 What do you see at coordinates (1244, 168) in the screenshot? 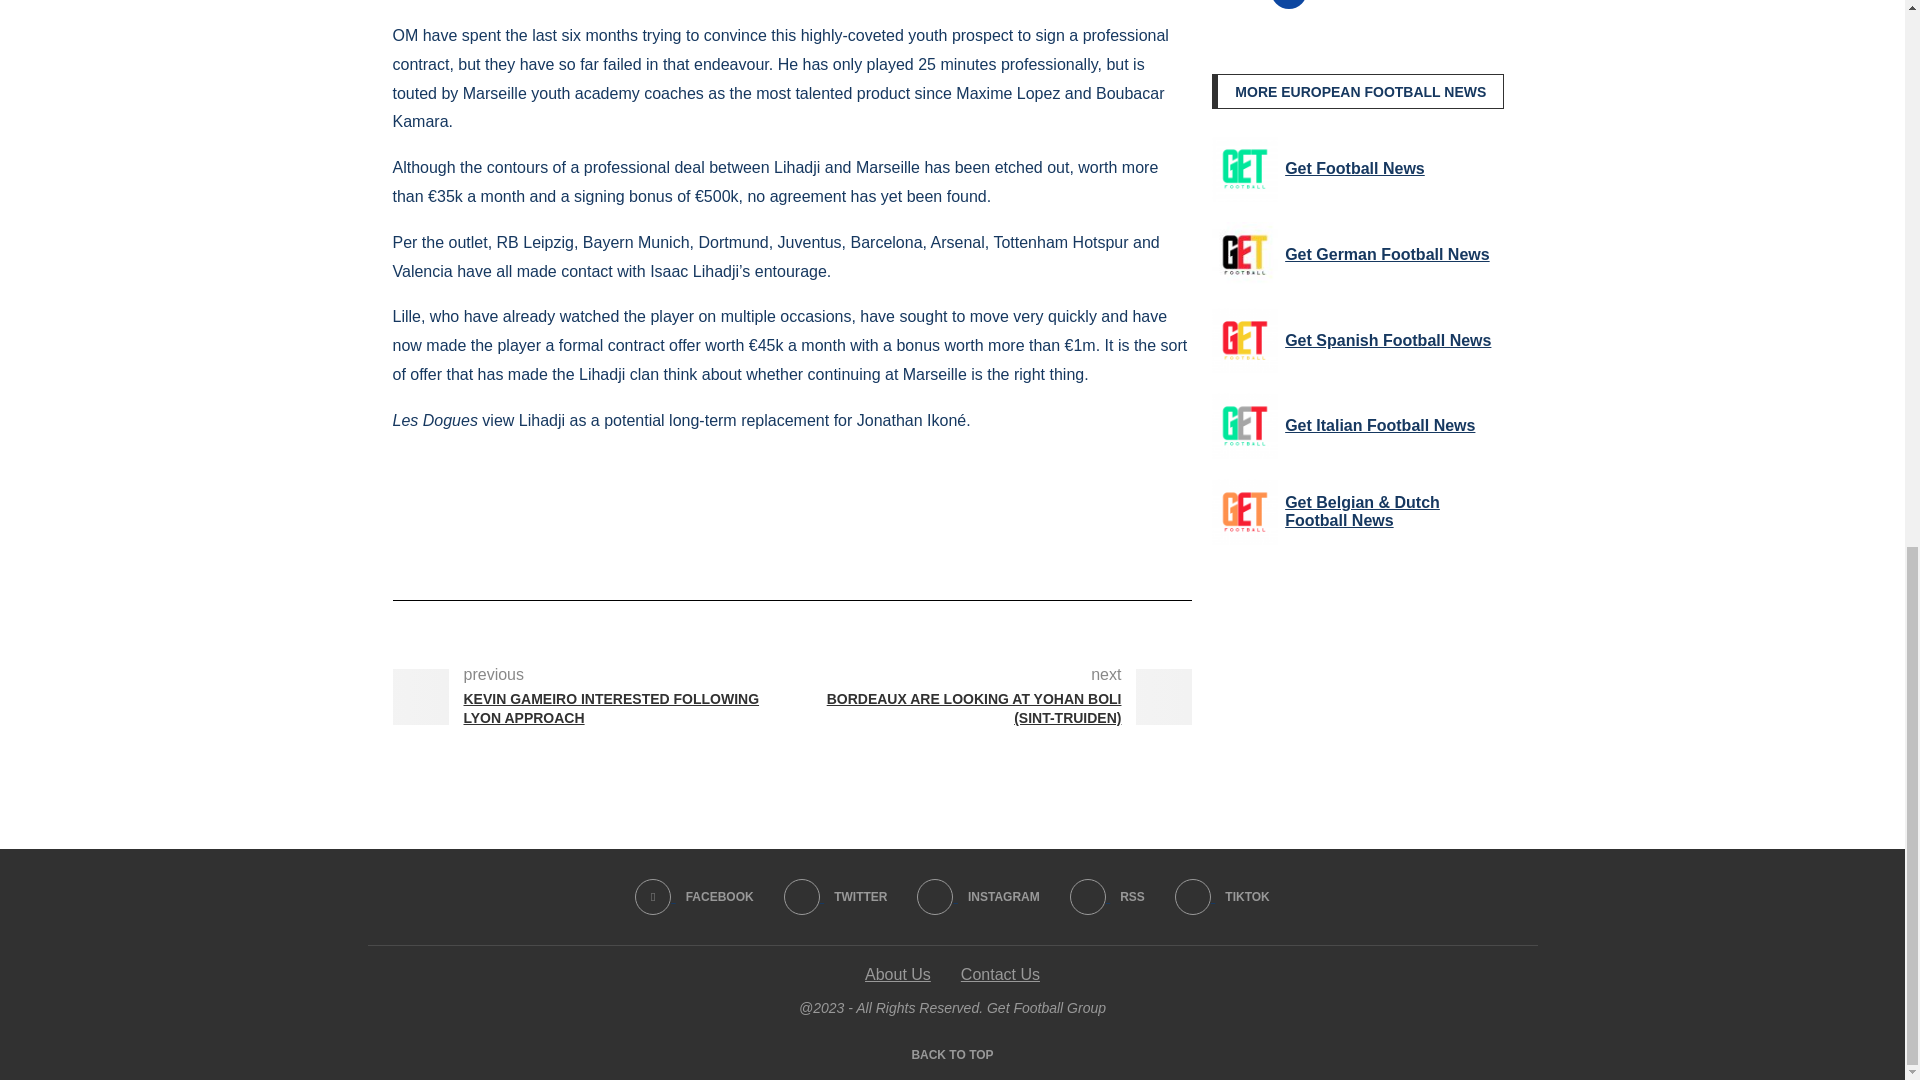
I see `Get Football News` at bounding box center [1244, 168].